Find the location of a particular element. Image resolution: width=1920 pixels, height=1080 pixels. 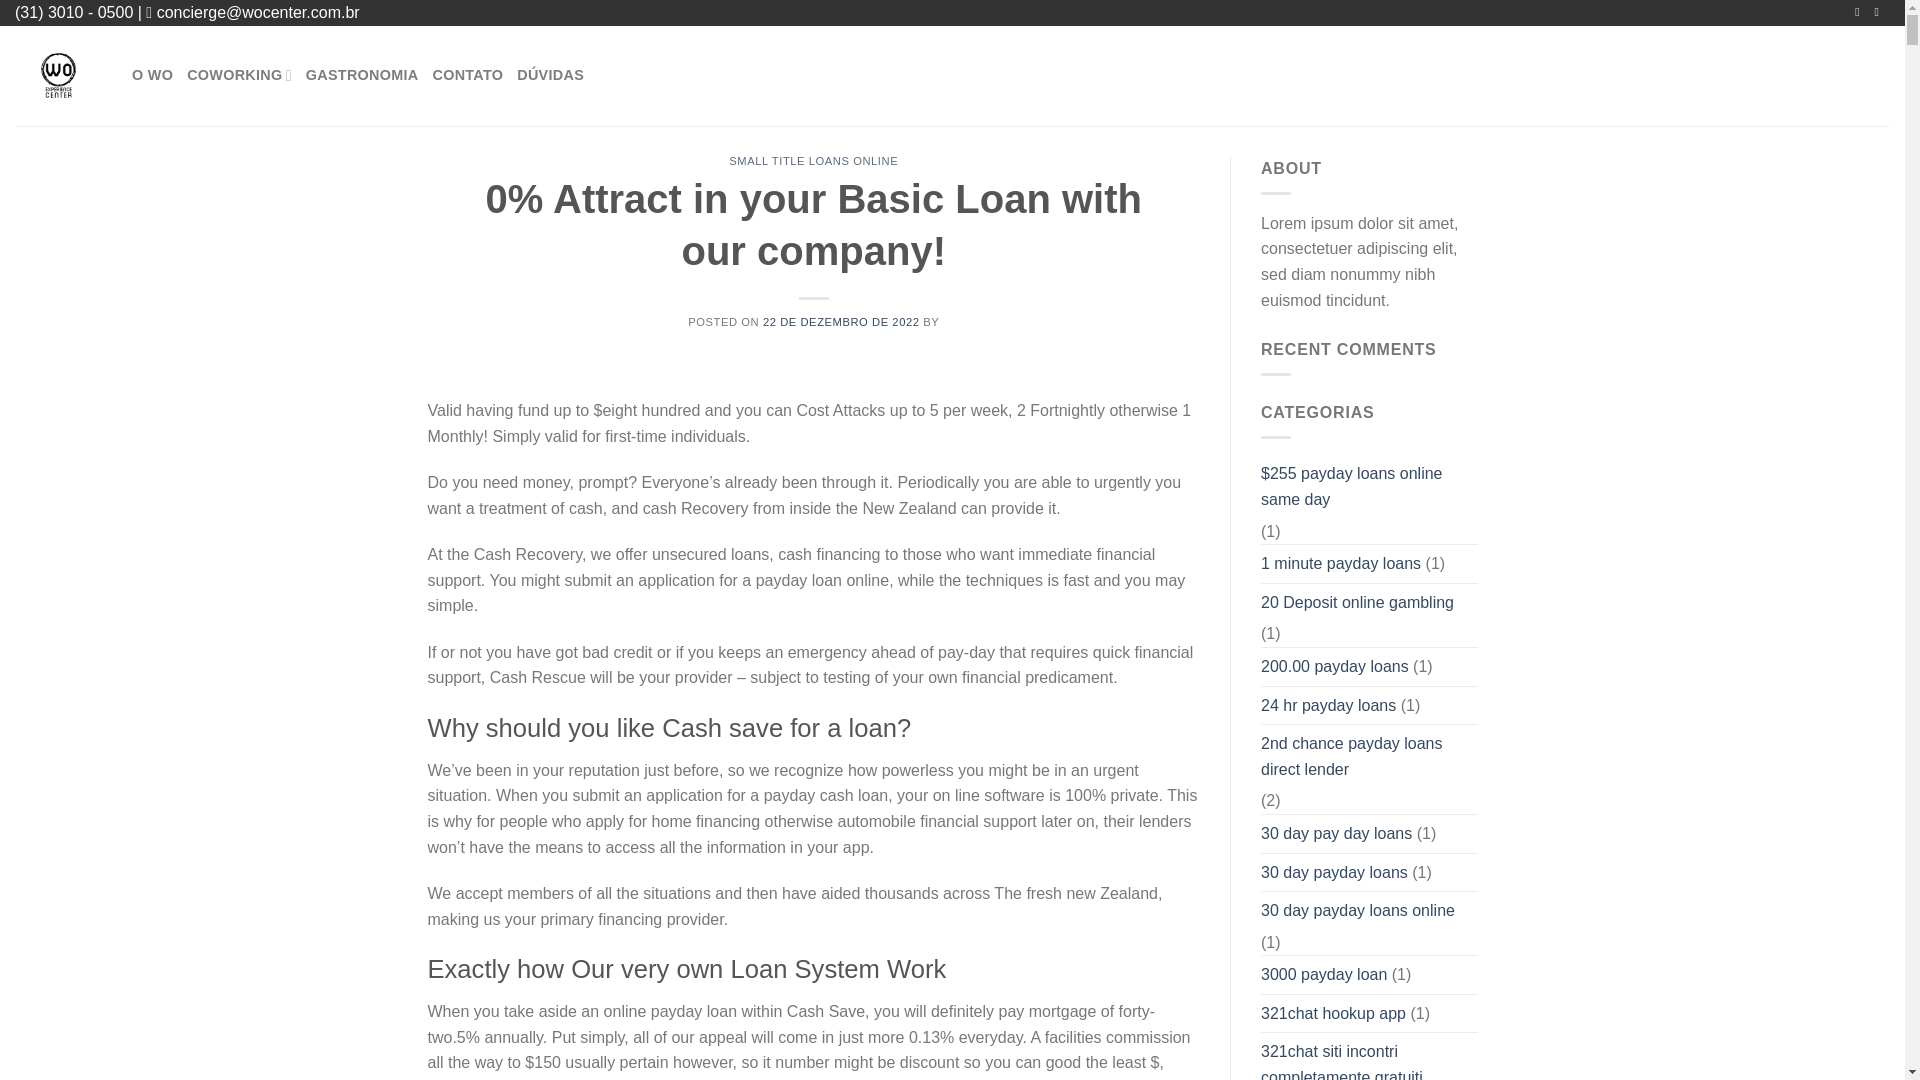

30 day payday loans online is located at coordinates (1358, 910).